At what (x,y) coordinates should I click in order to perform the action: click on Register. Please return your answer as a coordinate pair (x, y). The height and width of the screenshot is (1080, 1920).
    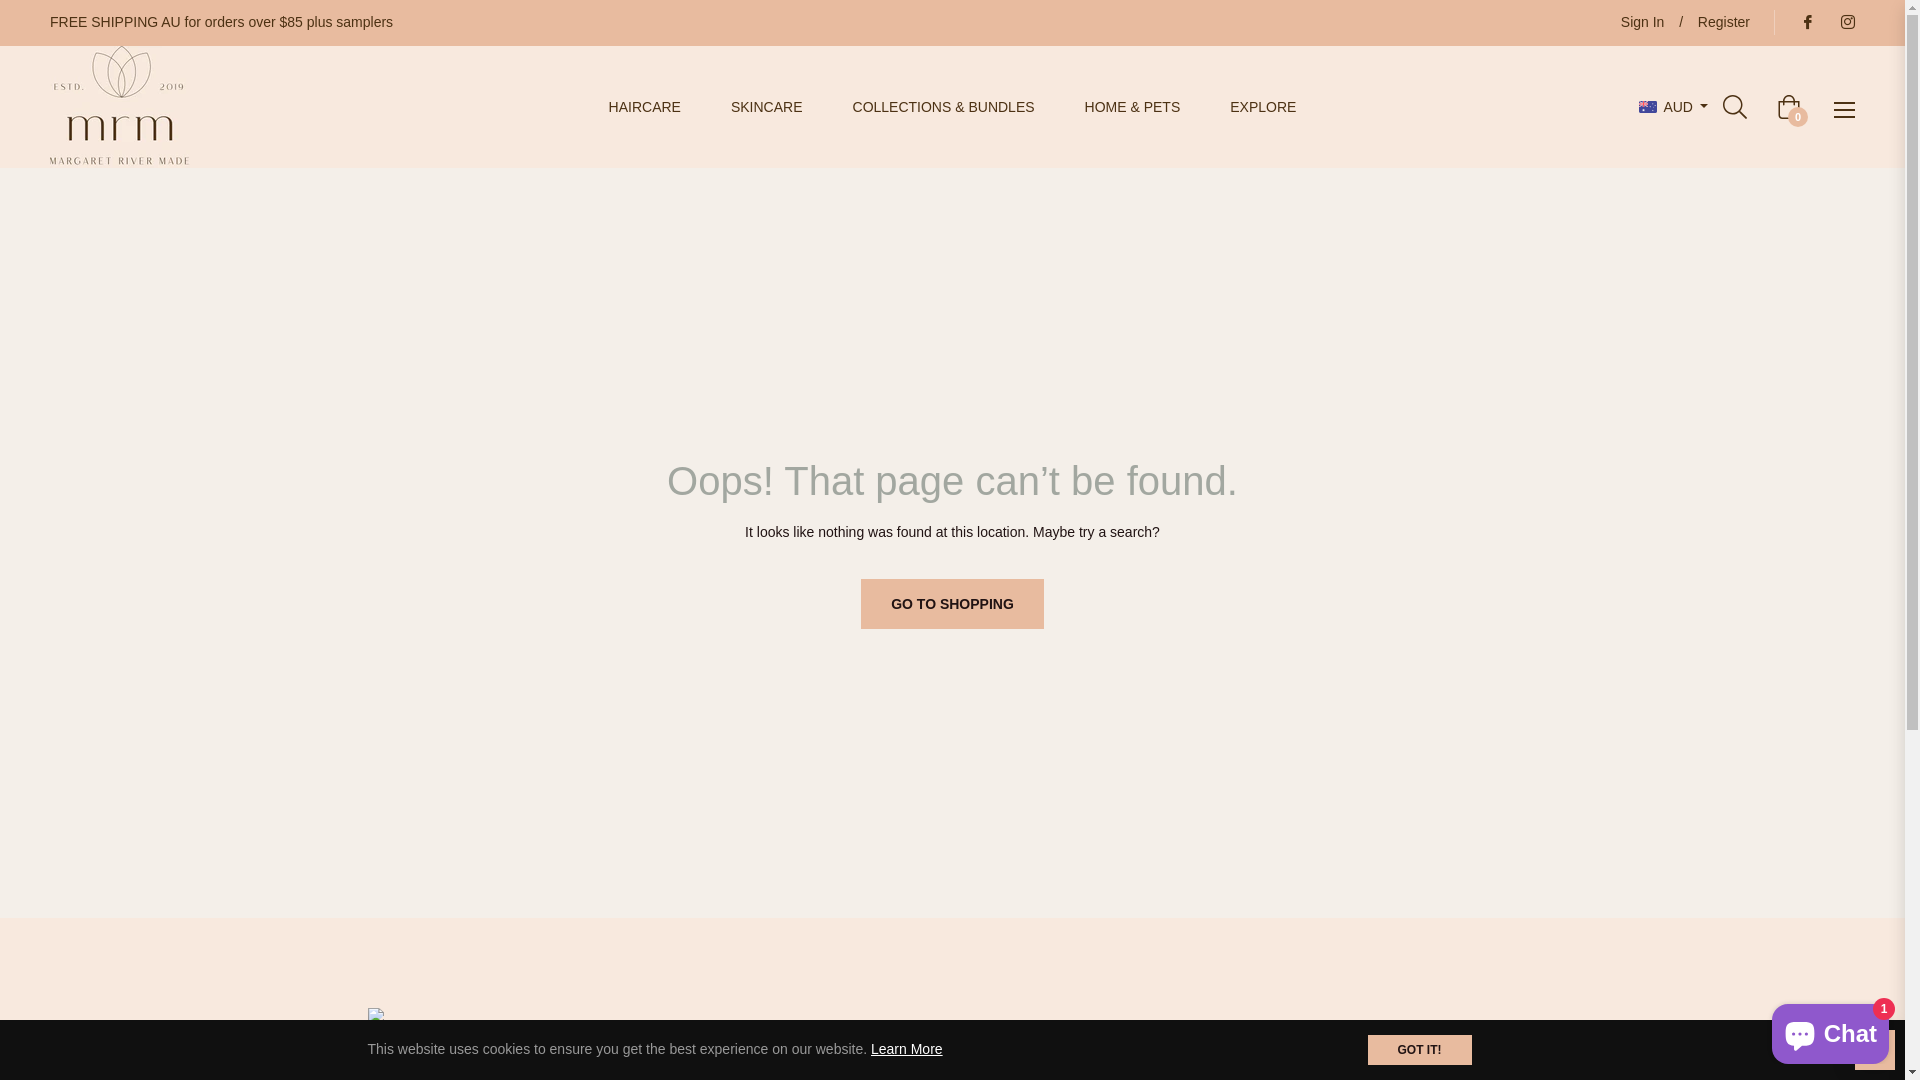
    Looking at the image, I should click on (1724, 22).